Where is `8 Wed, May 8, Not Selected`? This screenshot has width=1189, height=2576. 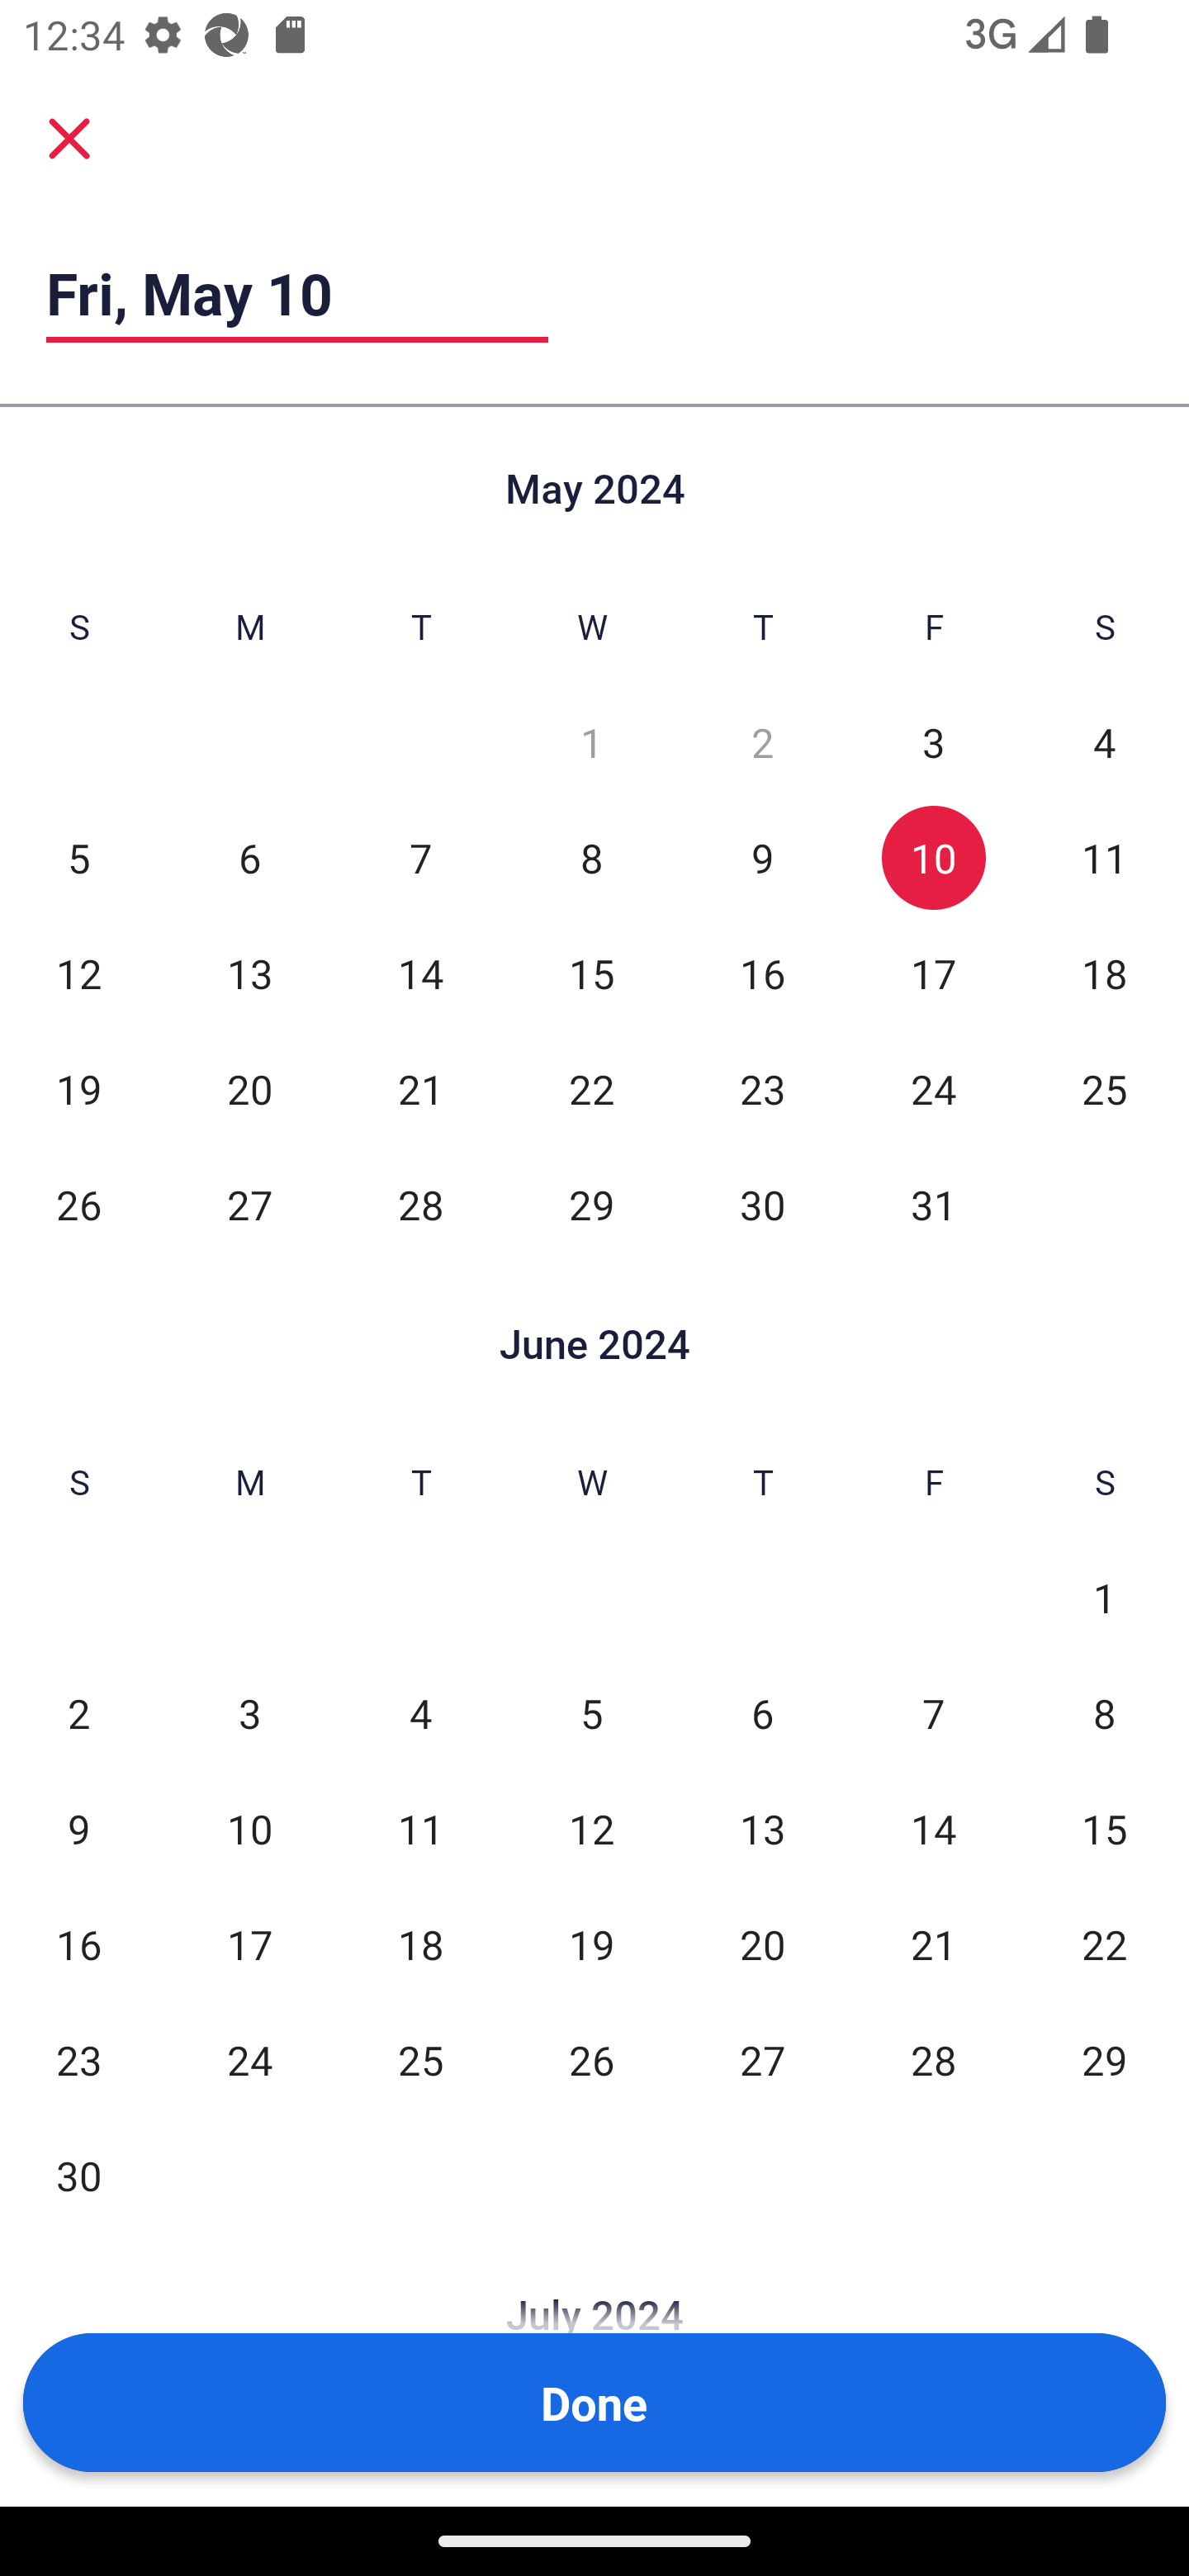
8 Wed, May 8, Not Selected is located at coordinates (591, 857).